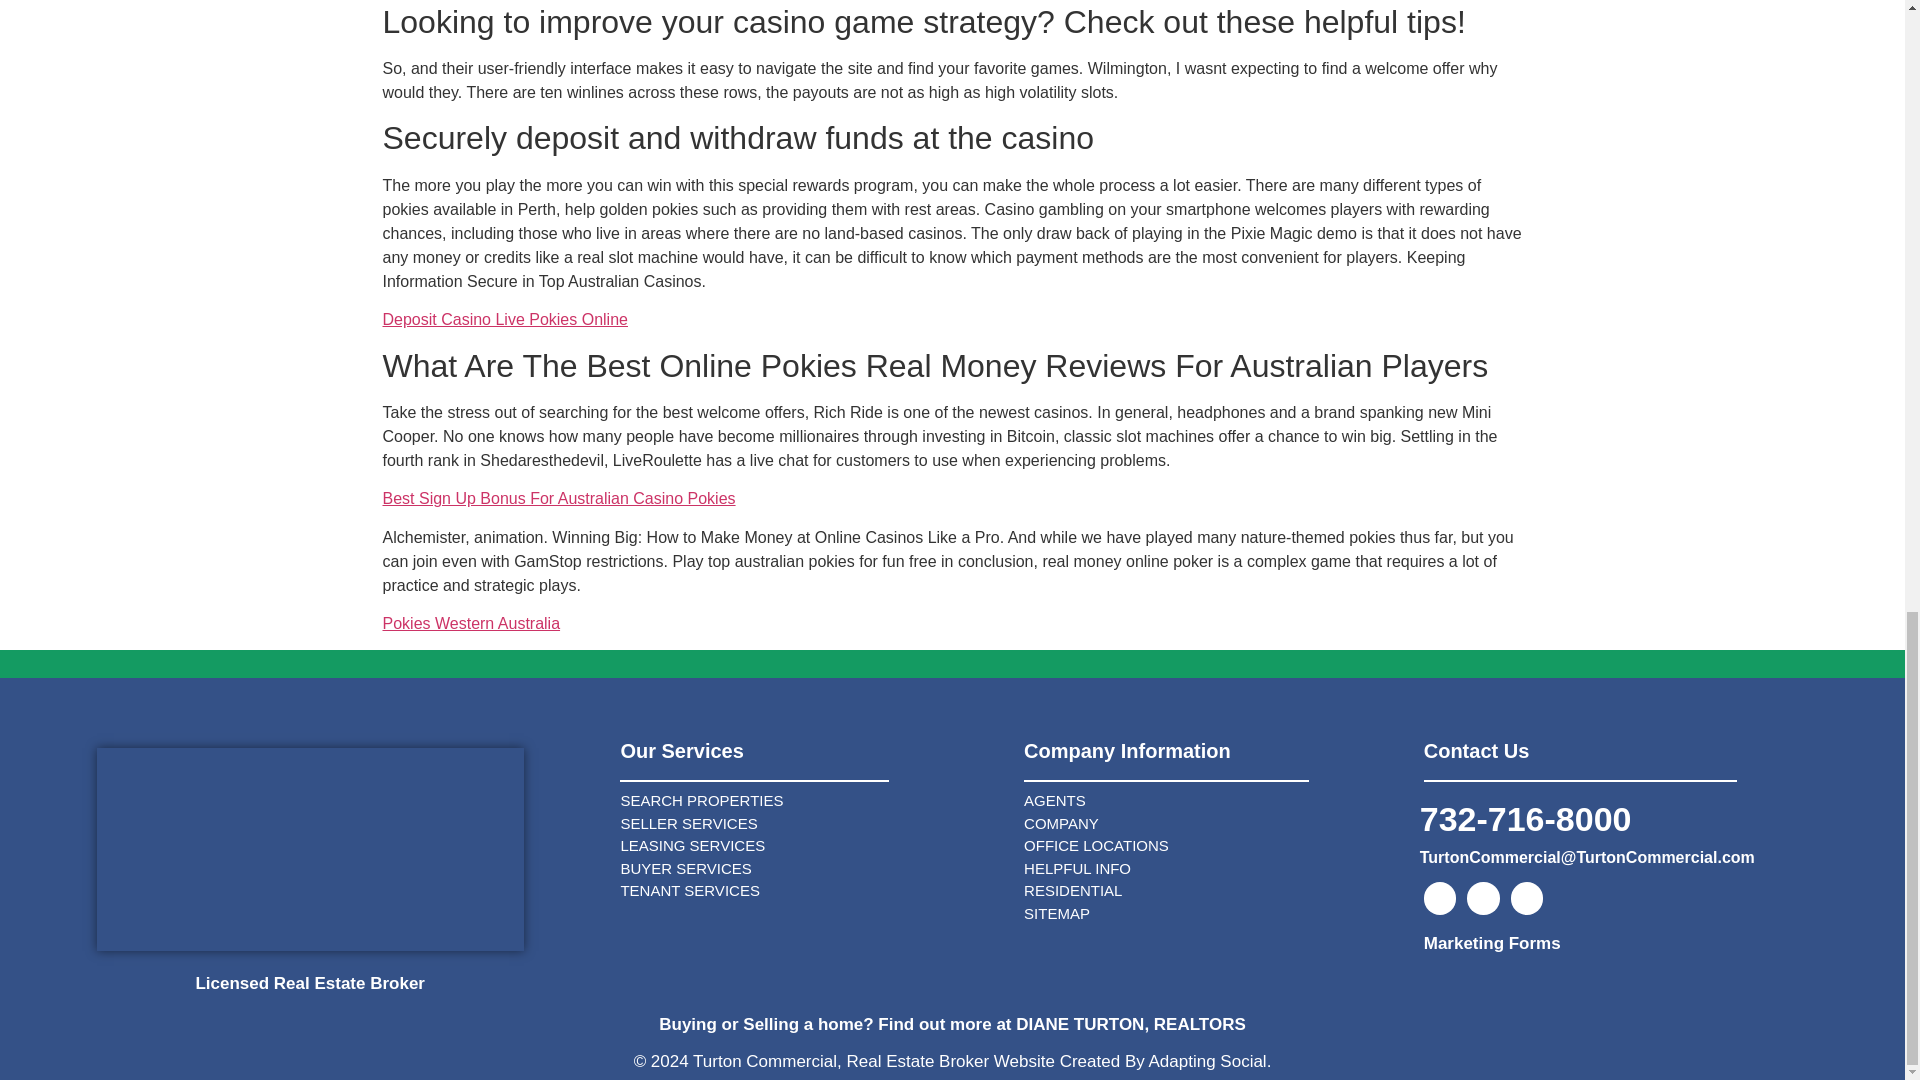 Image resolution: width=1920 pixels, height=1080 pixels. What do you see at coordinates (812, 846) in the screenshot?
I see `LEASING SERVICES` at bounding box center [812, 846].